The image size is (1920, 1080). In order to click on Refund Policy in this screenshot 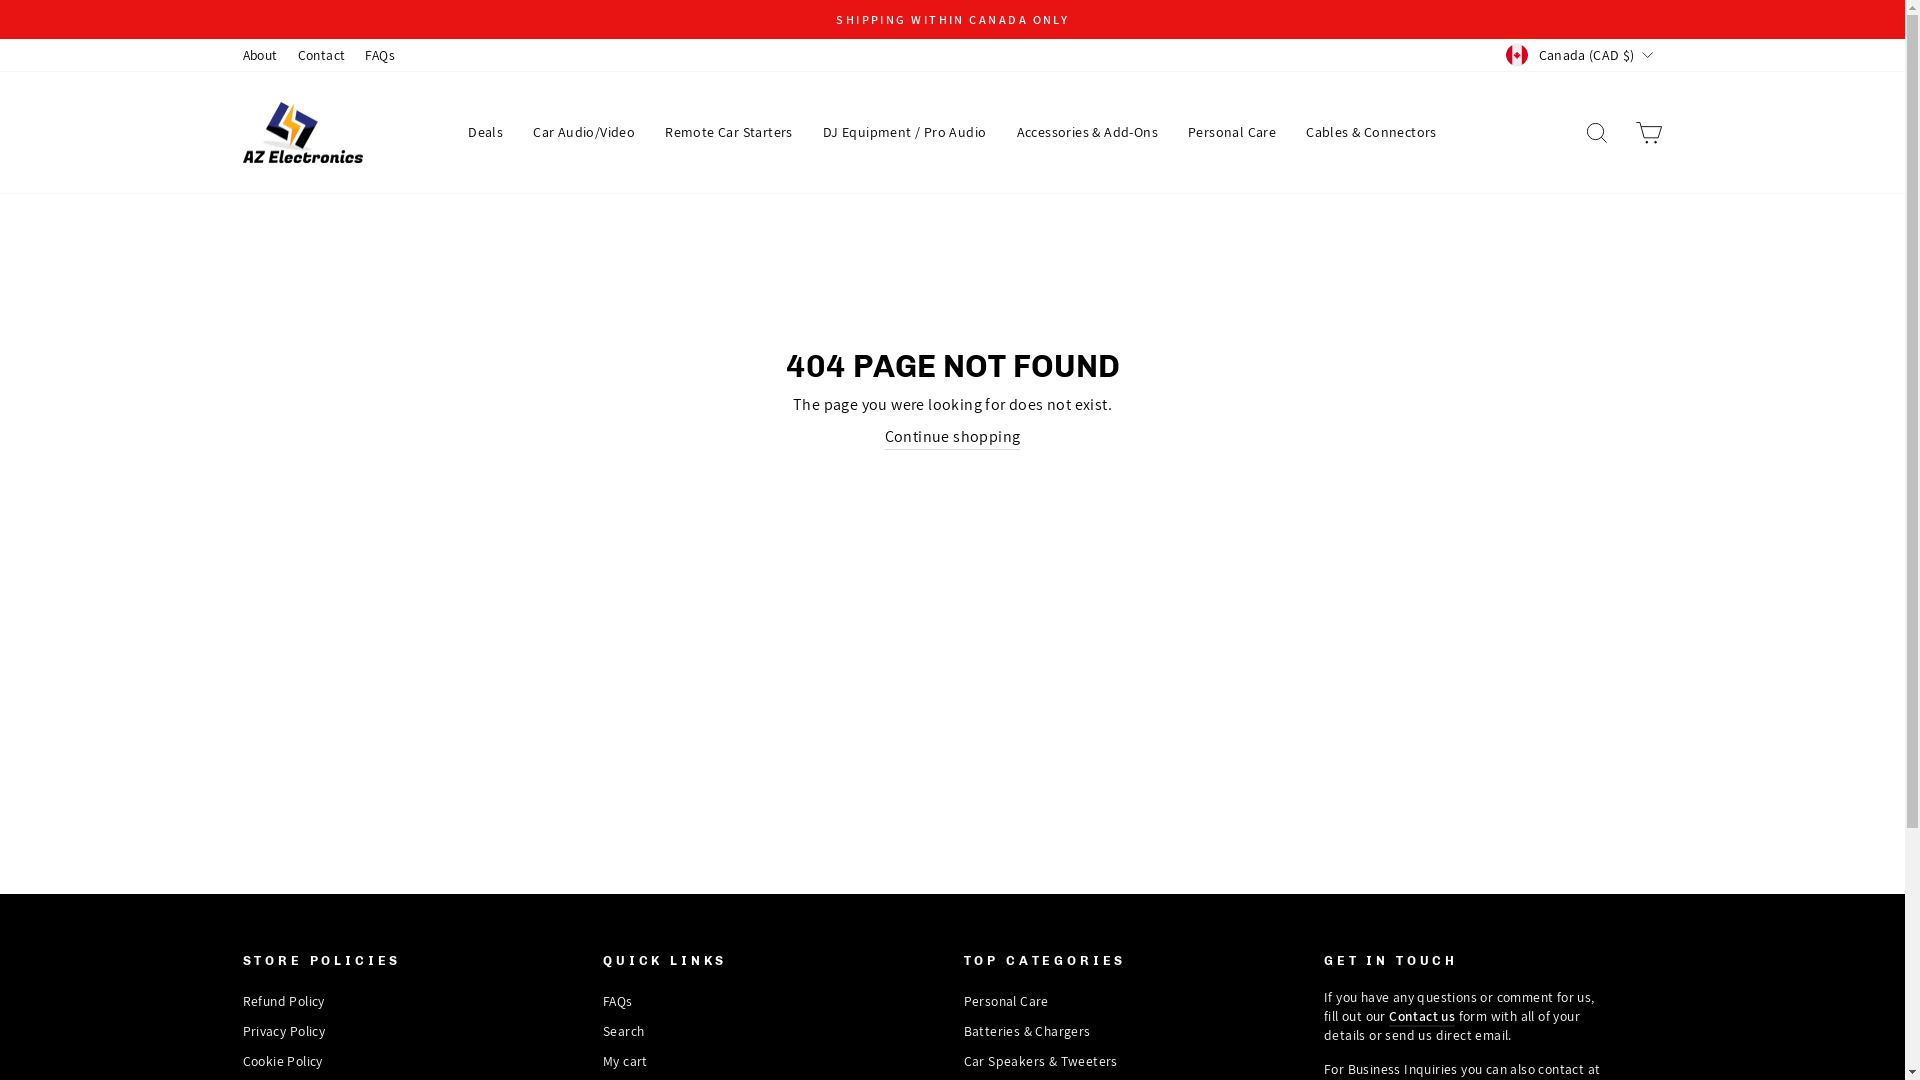, I will do `click(283, 1002)`.